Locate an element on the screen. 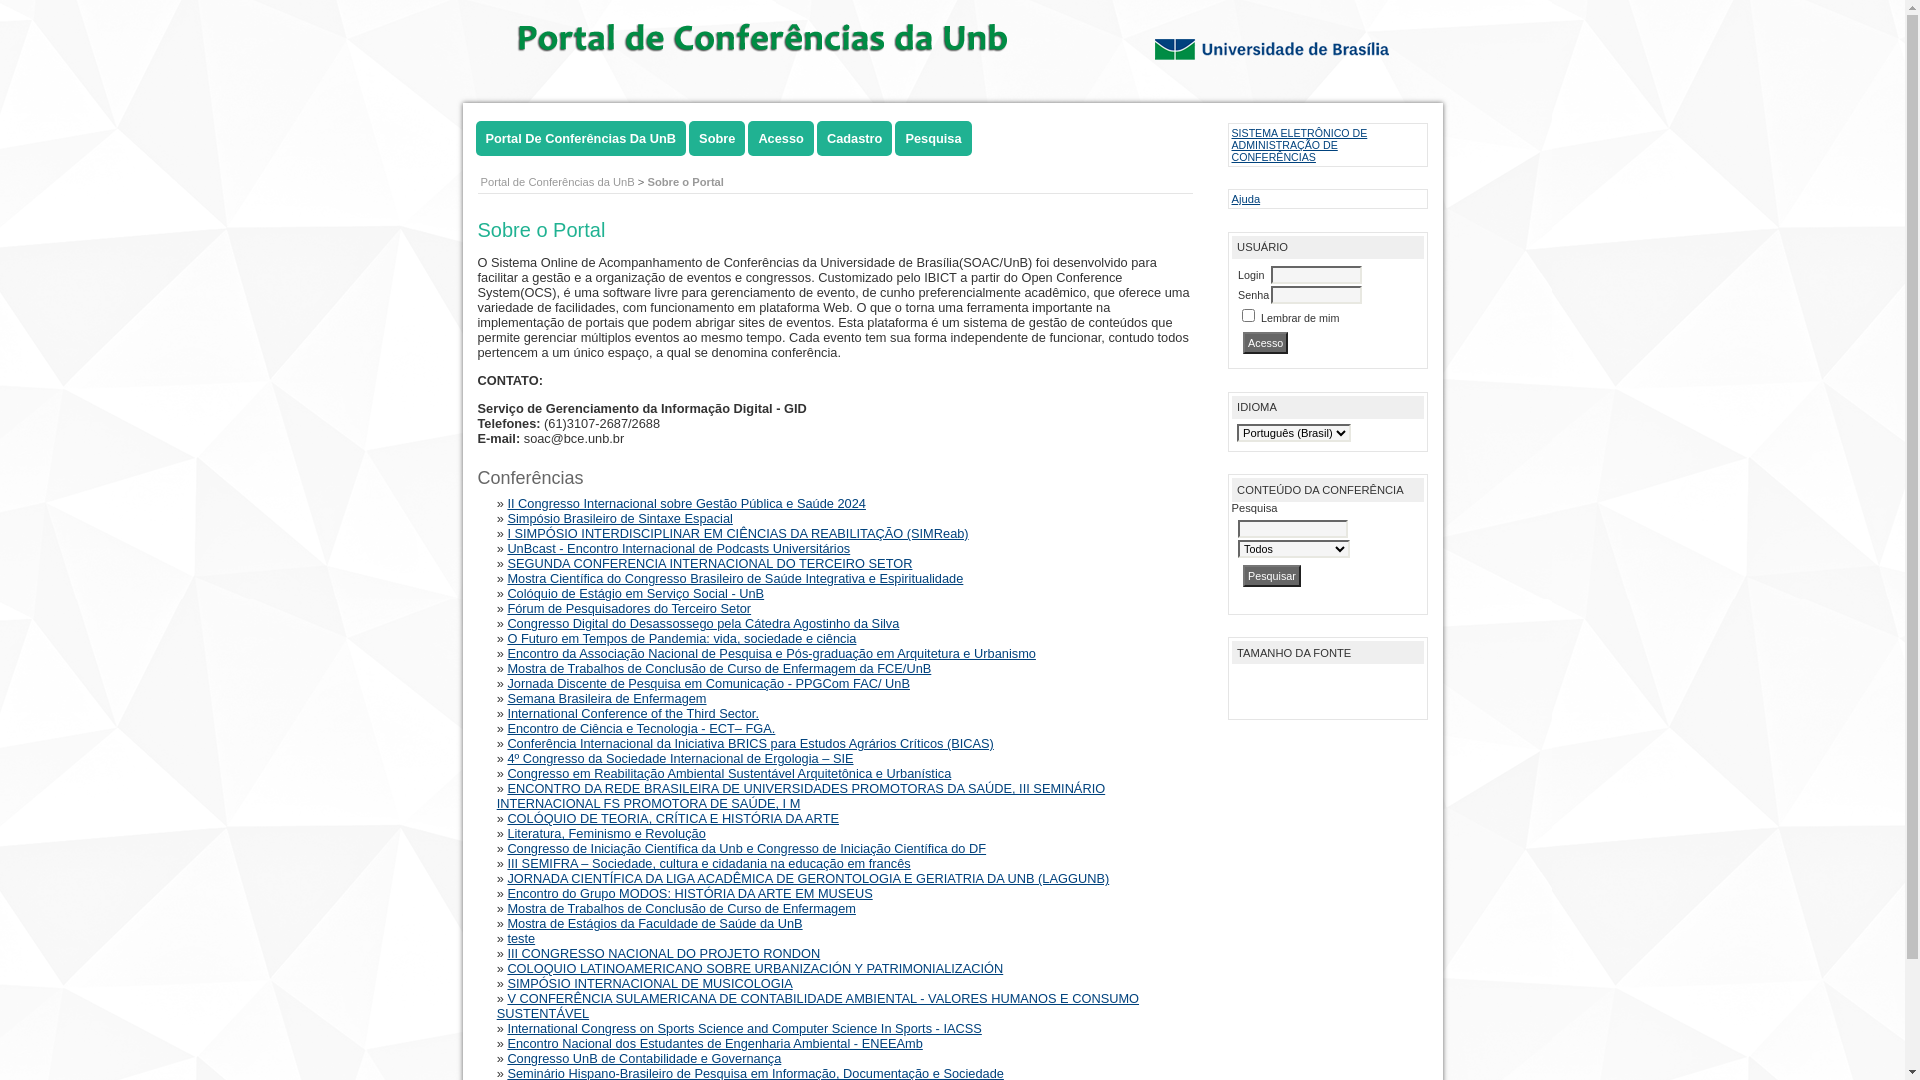 This screenshot has width=1920, height=1080. Acesso is located at coordinates (781, 138).